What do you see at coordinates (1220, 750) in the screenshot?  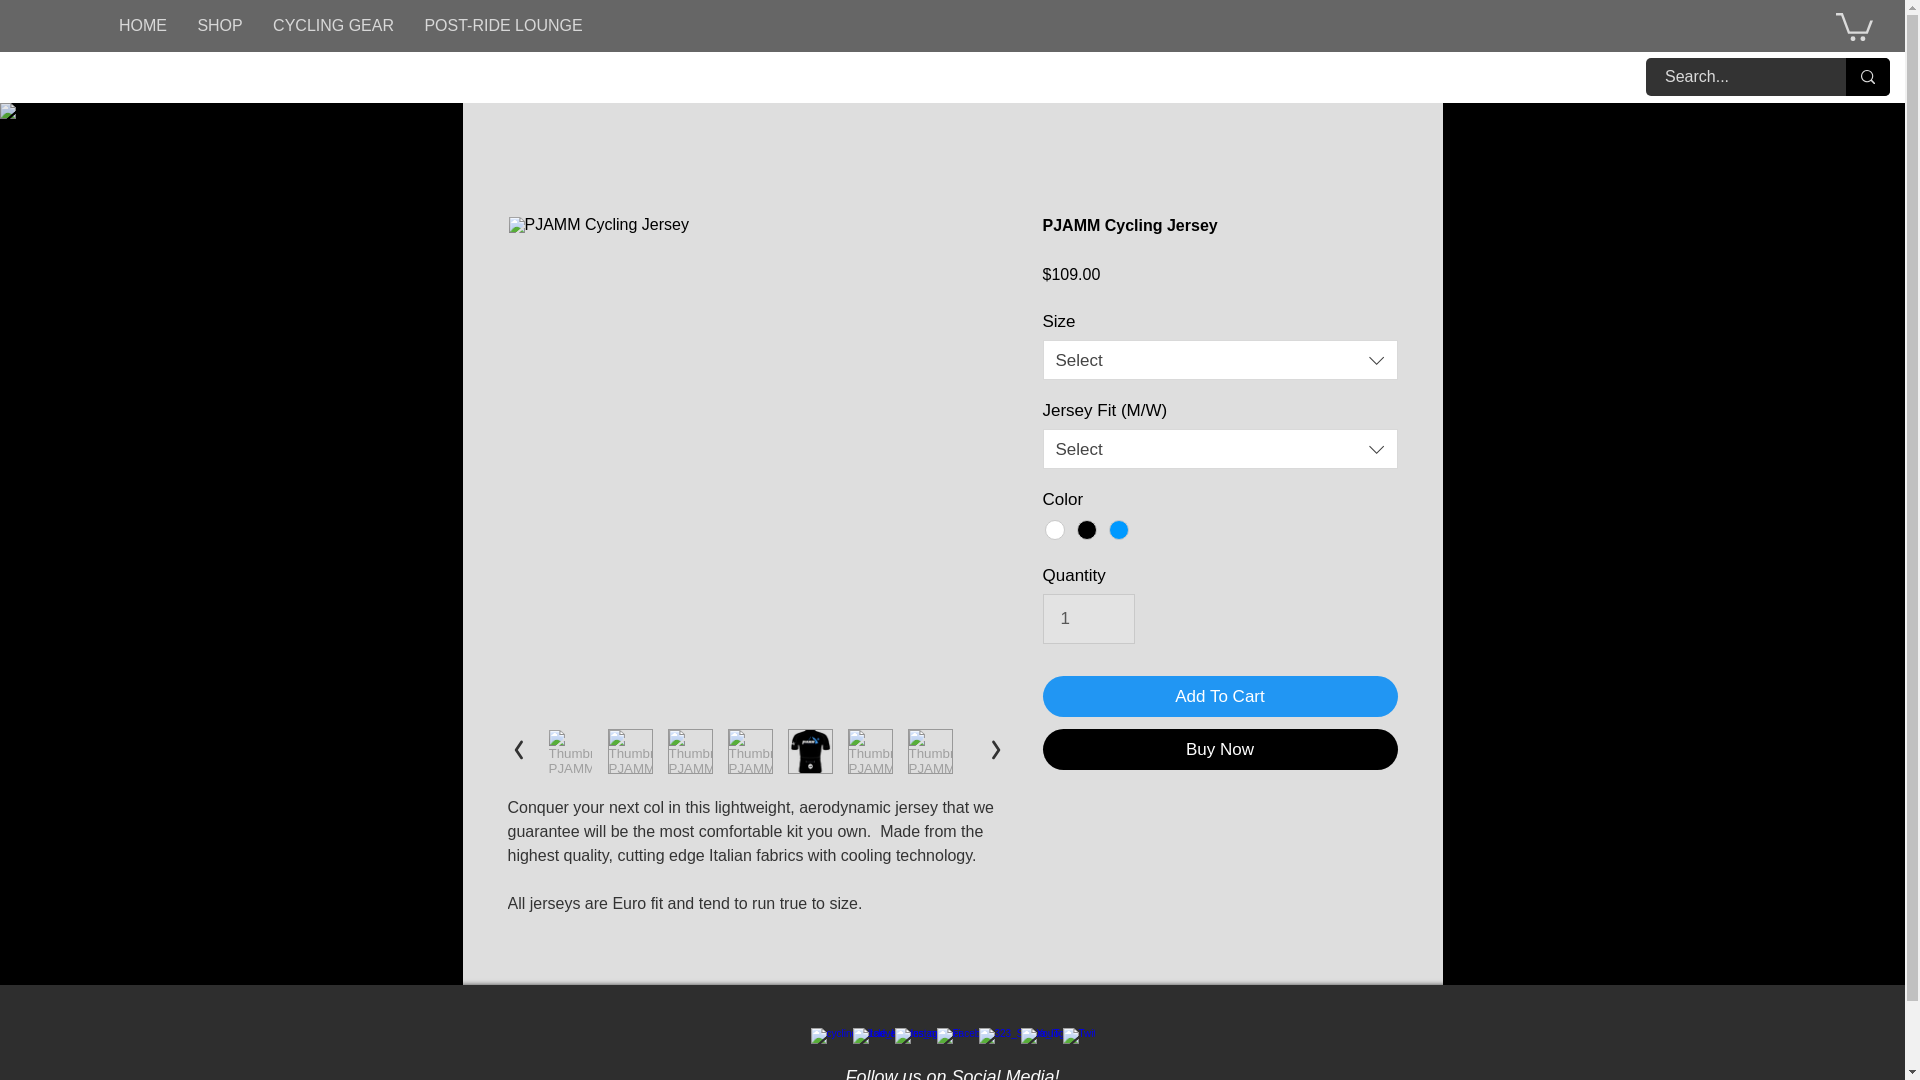 I see `Buy Now` at bounding box center [1220, 750].